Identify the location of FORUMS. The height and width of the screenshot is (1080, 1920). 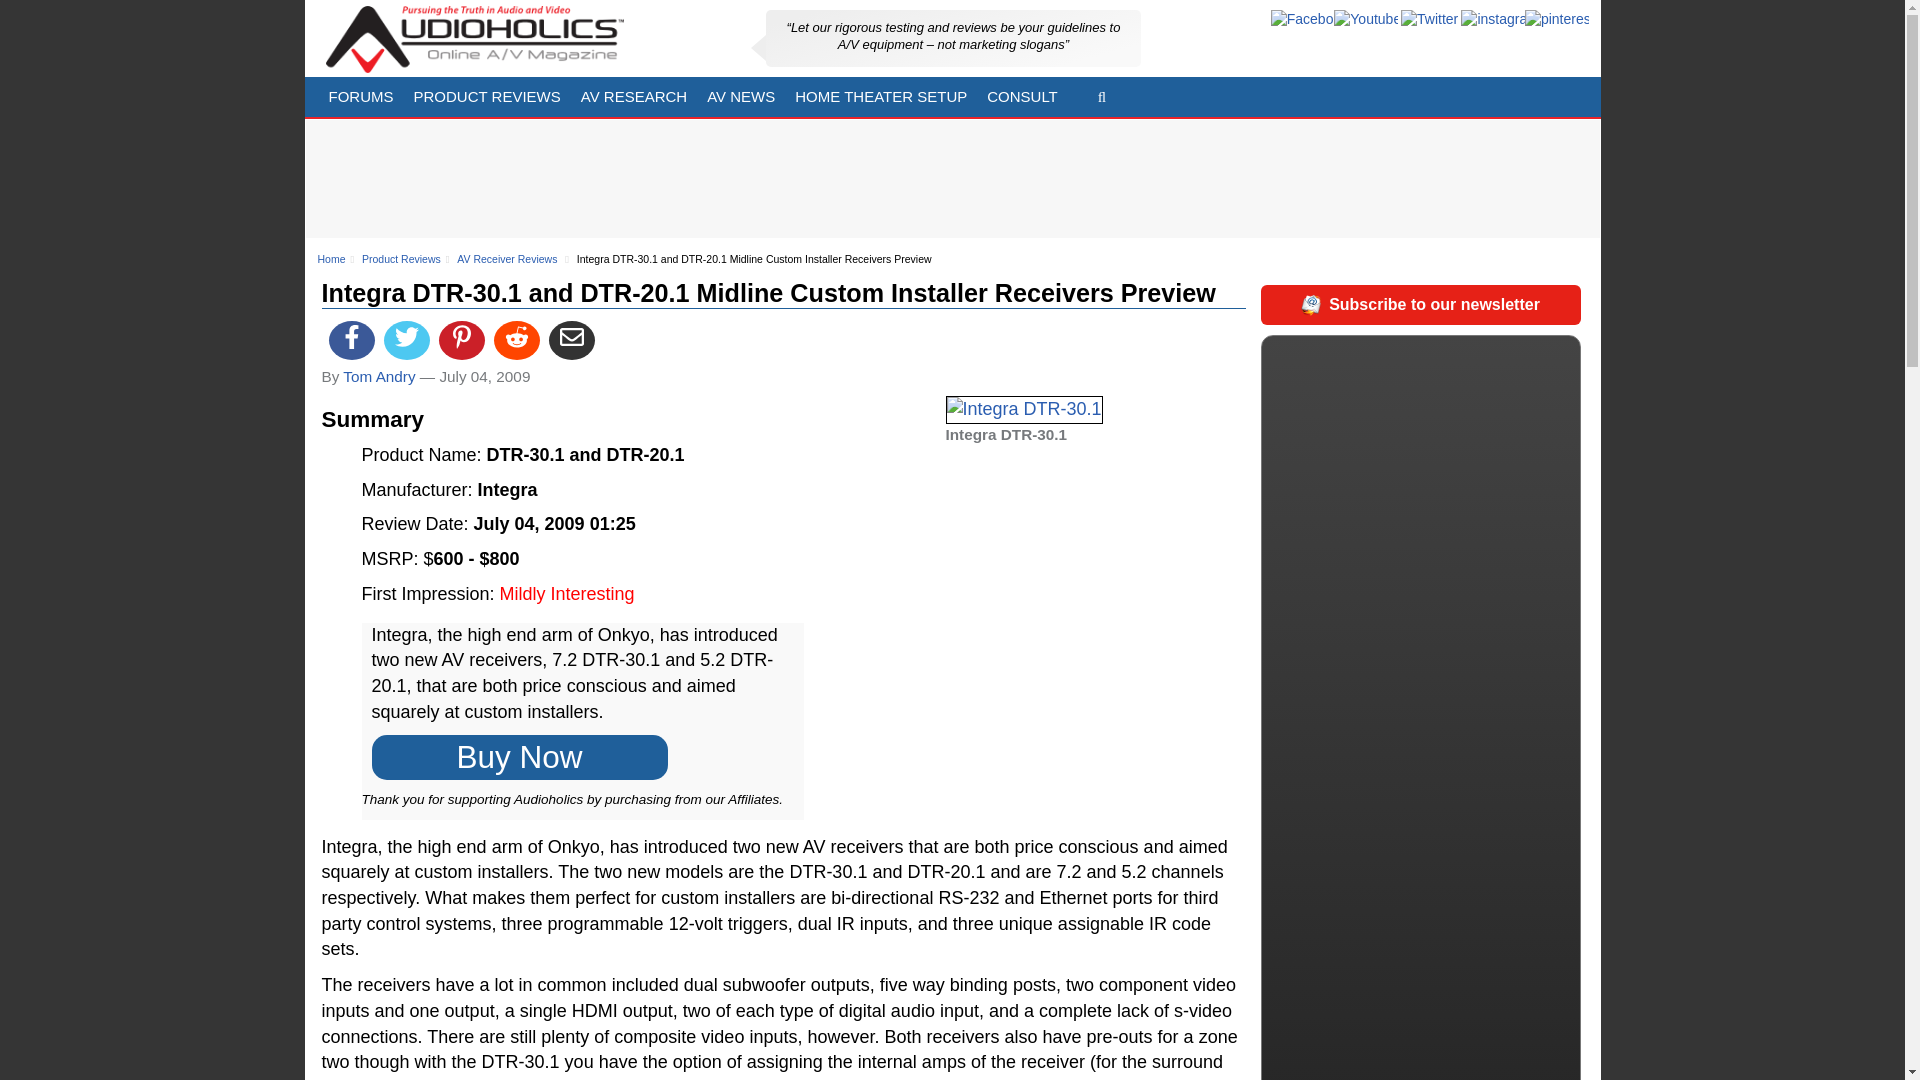
(360, 96).